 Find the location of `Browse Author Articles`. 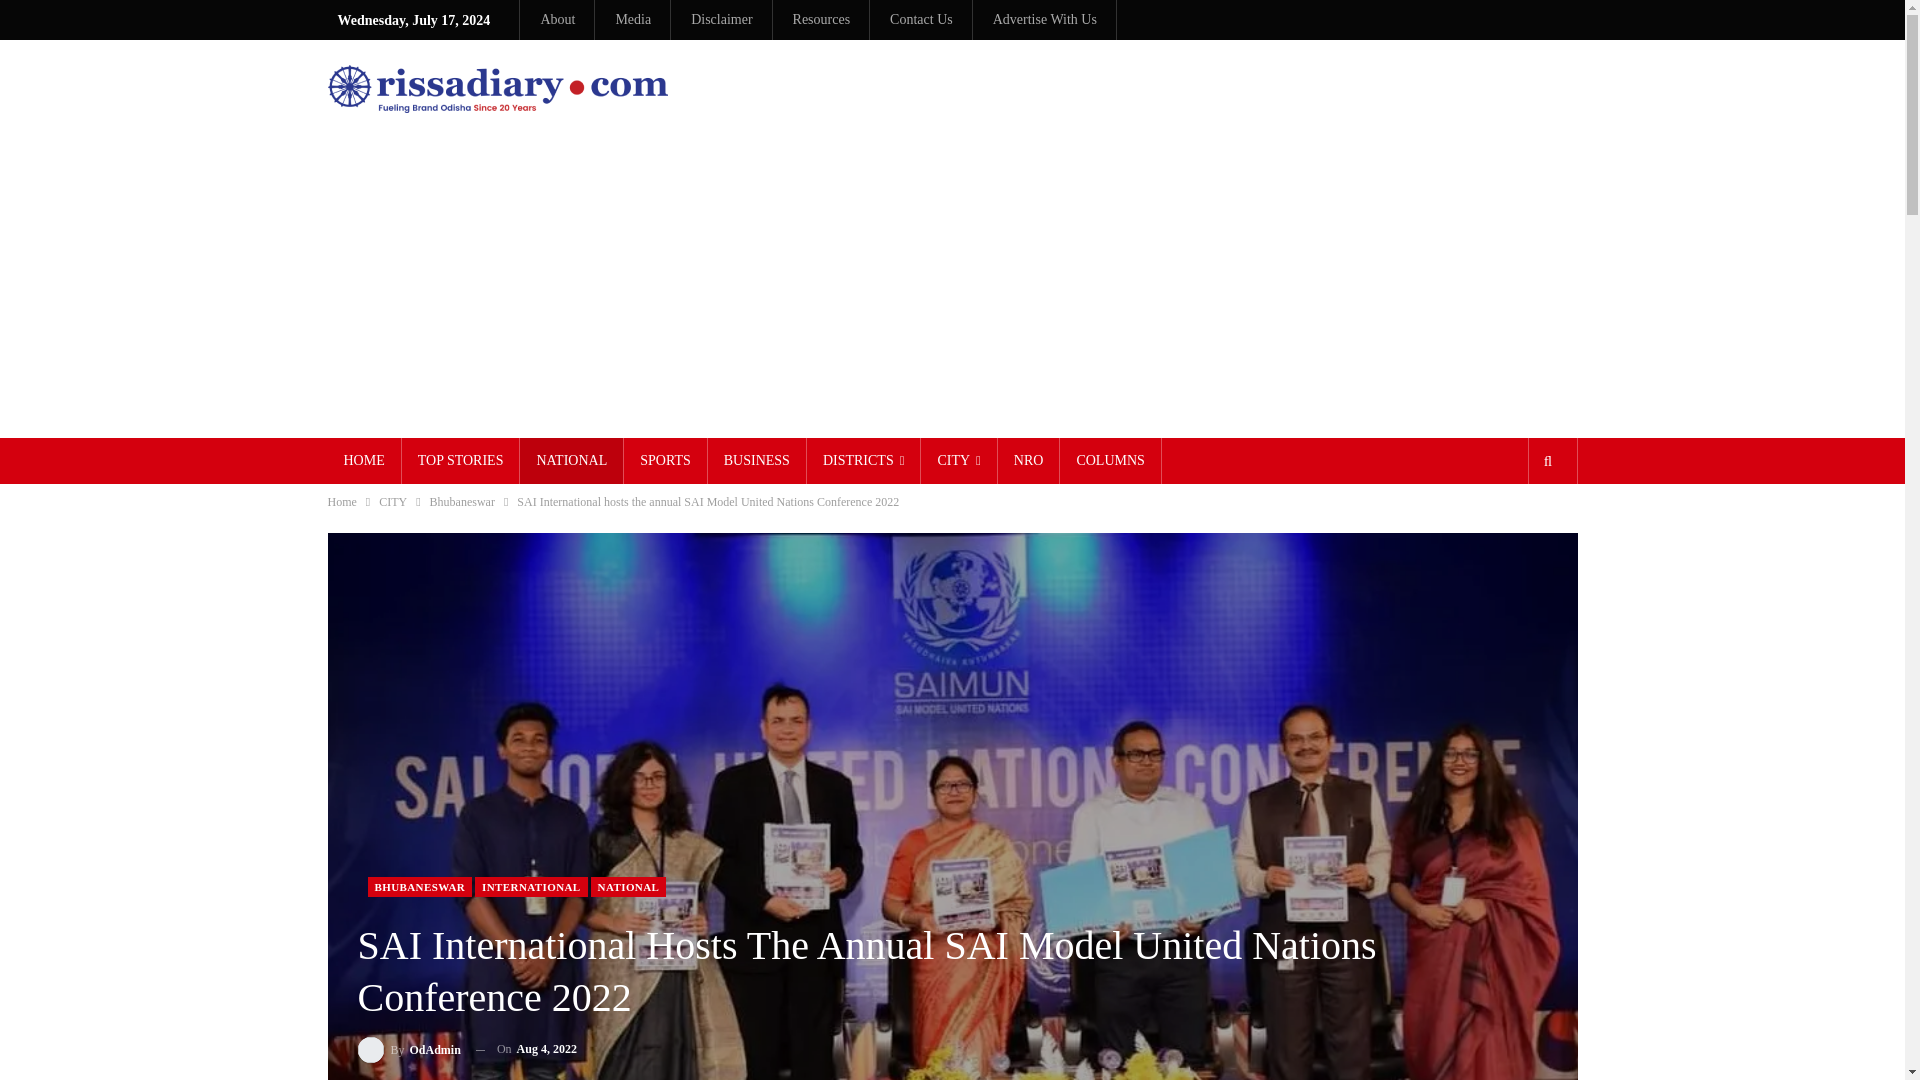

Browse Author Articles is located at coordinates (408, 1048).